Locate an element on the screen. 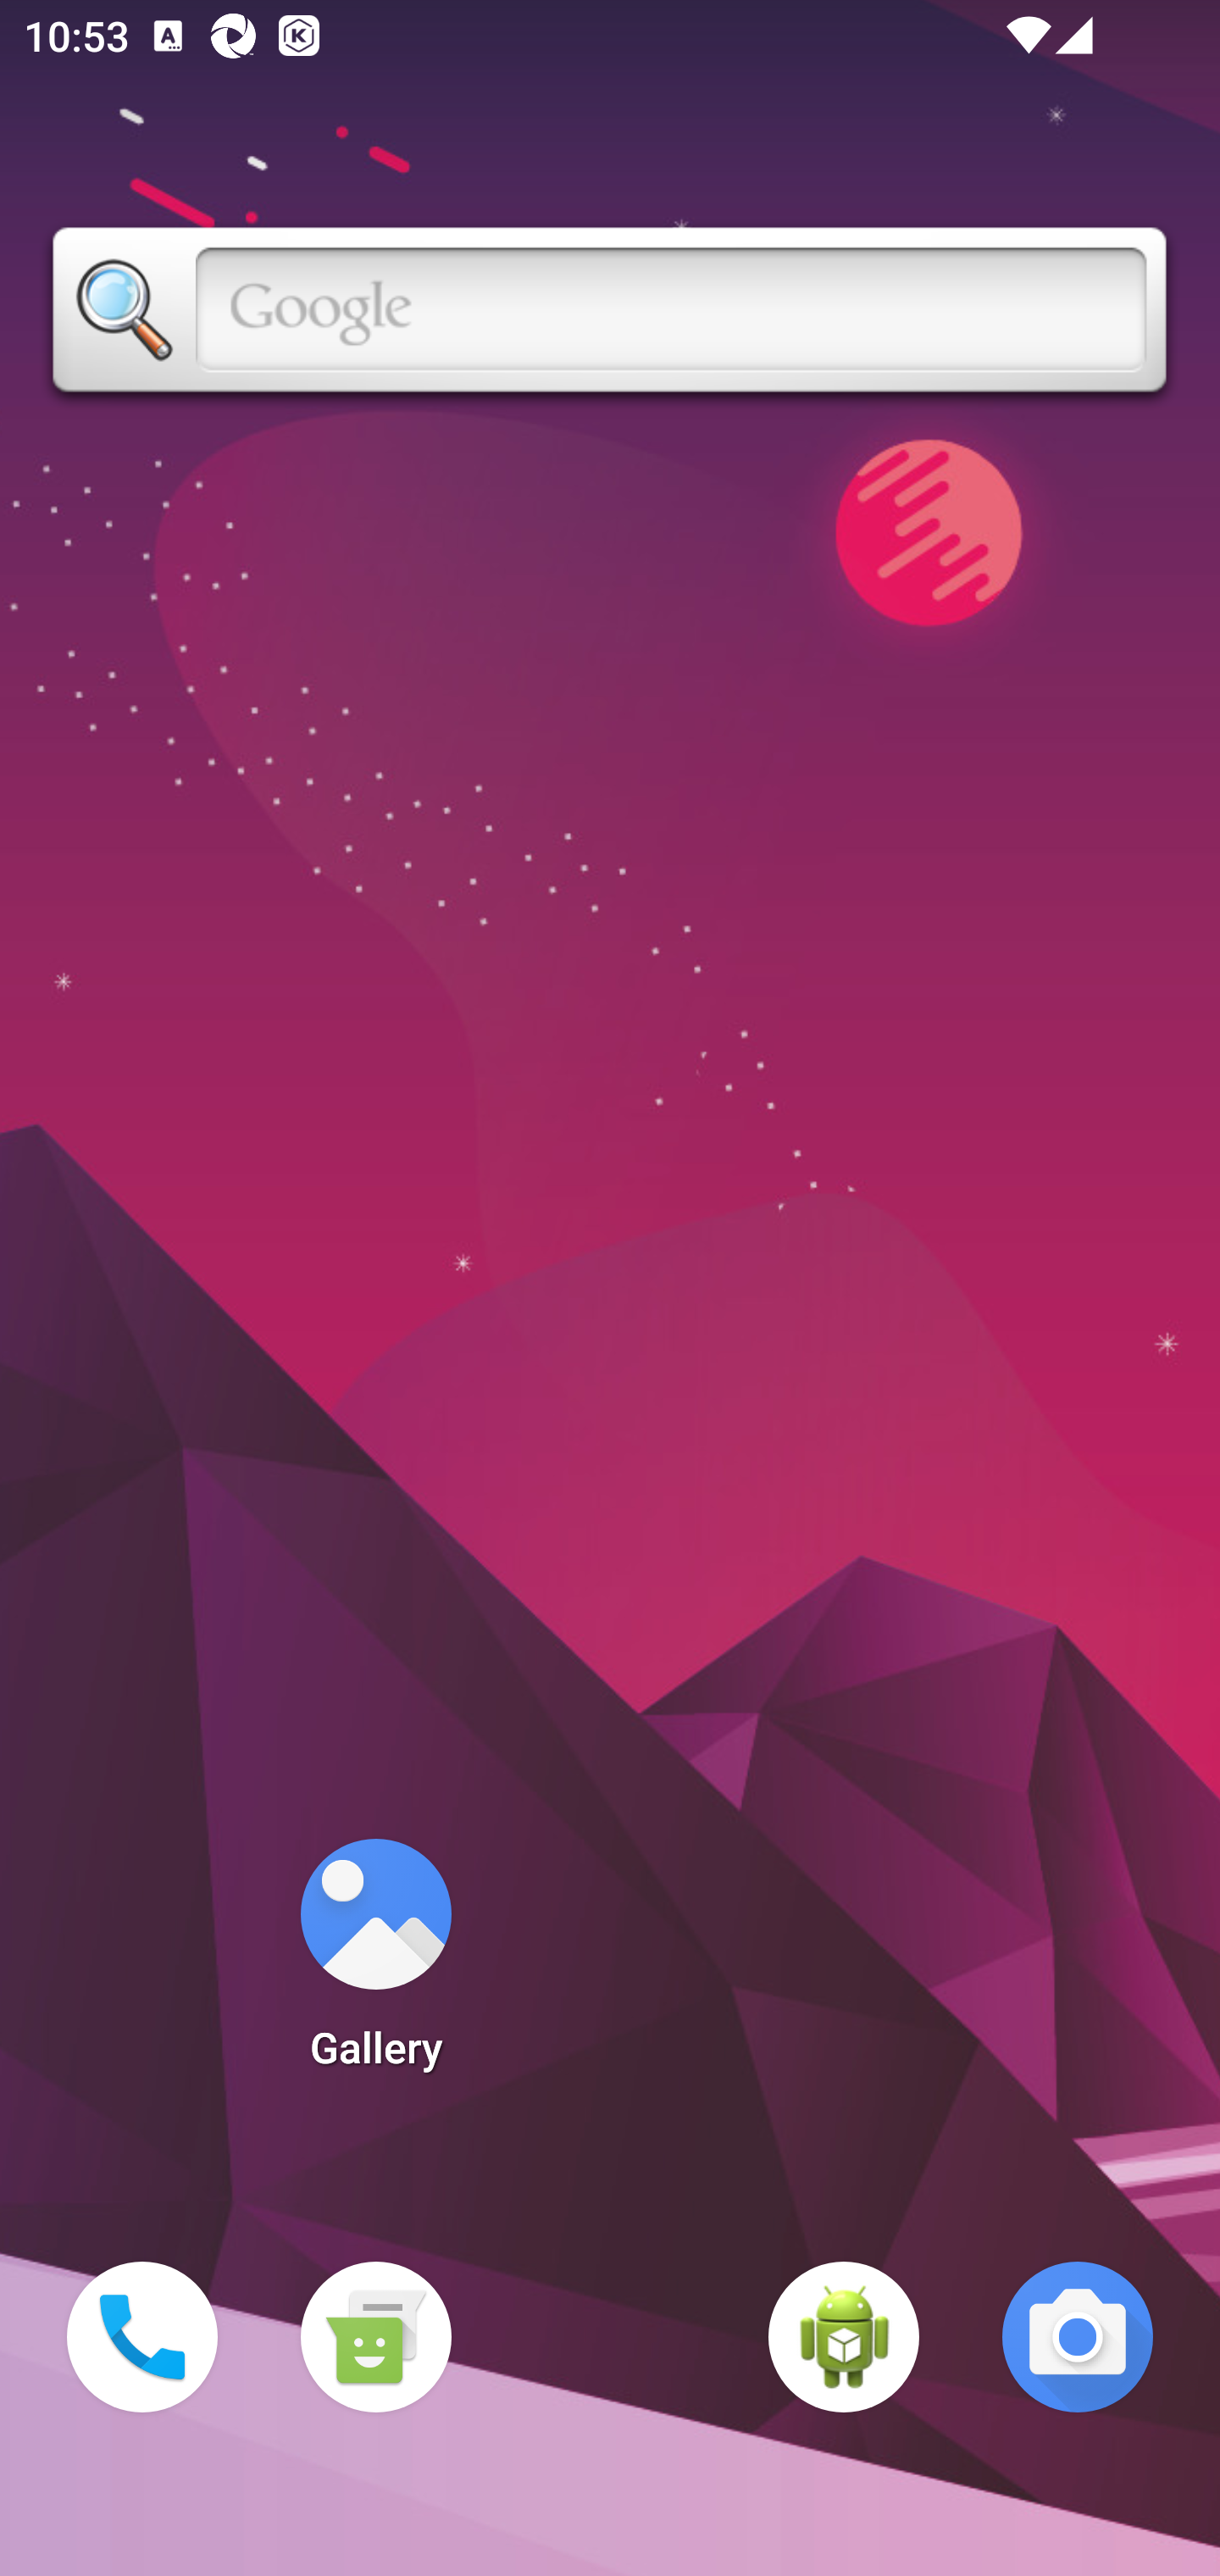  Gallery is located at coordinates (375, 1964).